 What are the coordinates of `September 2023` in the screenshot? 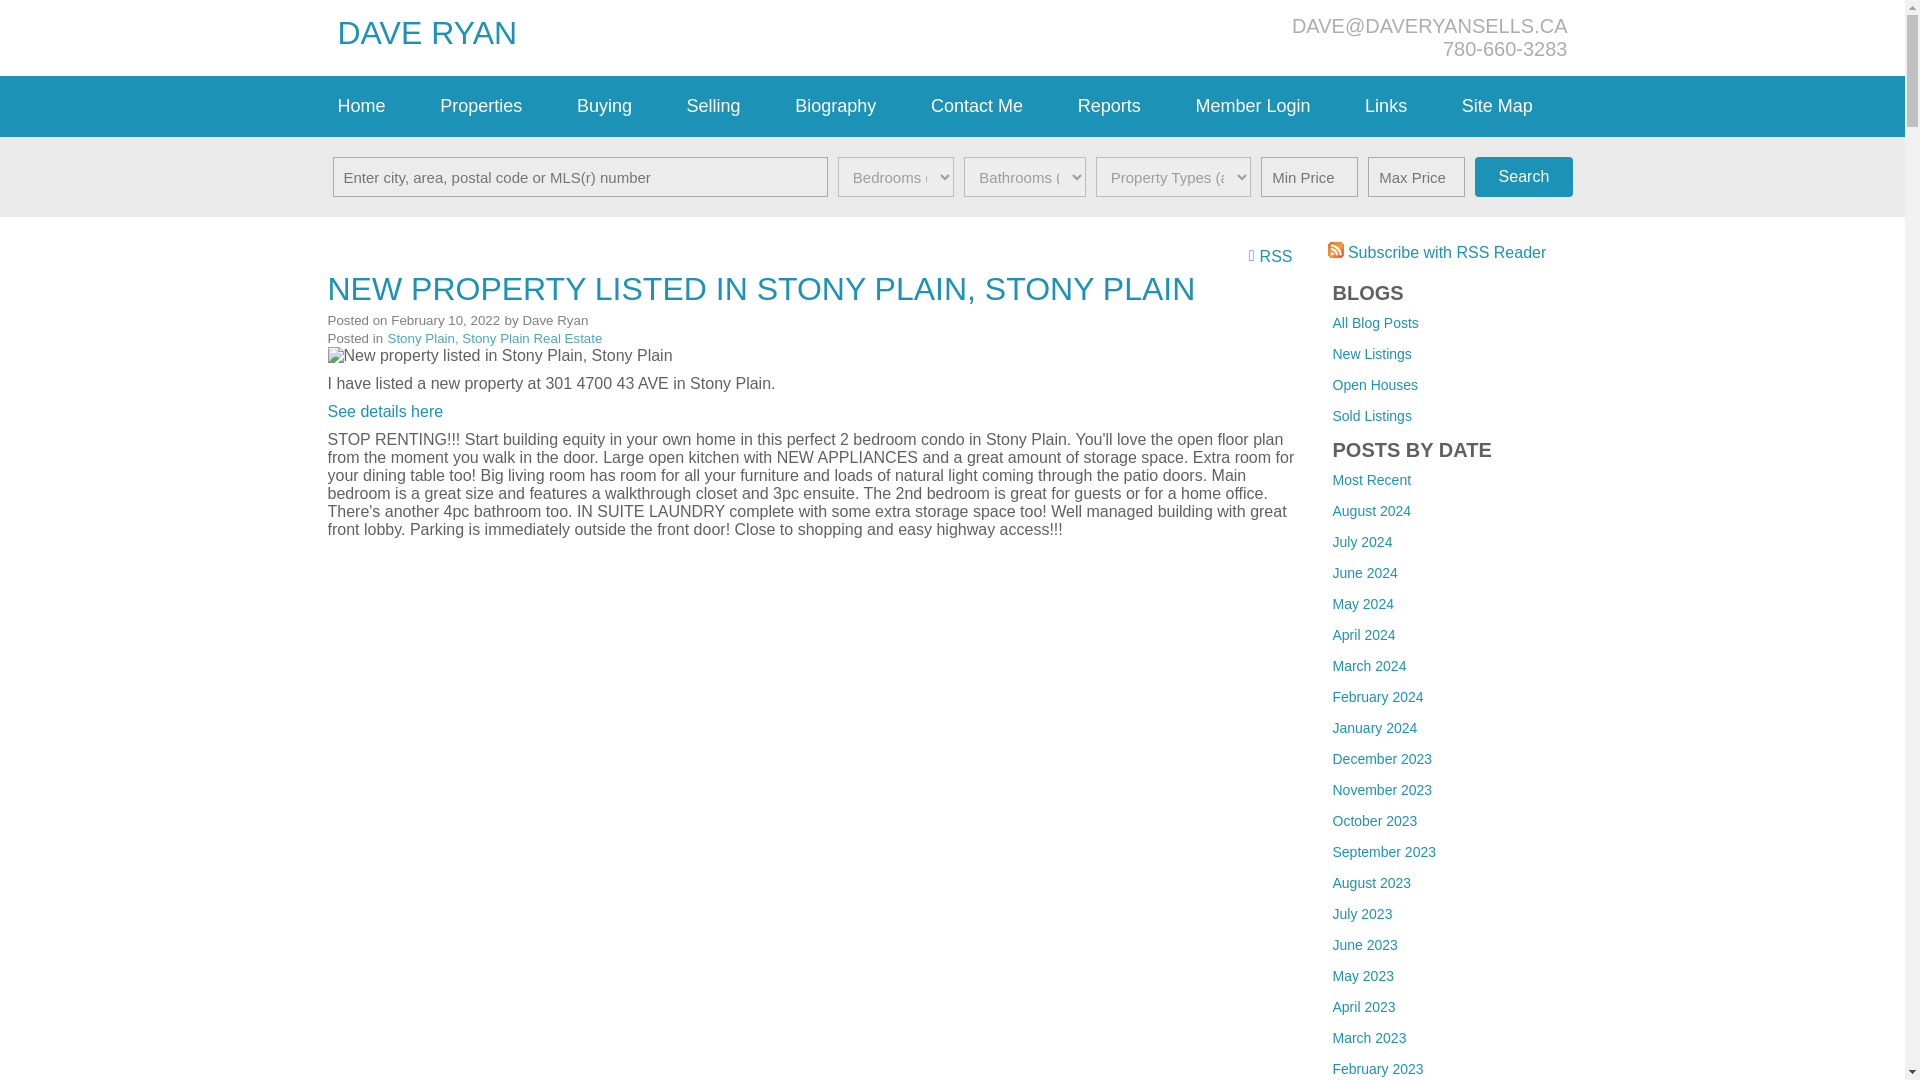 It's located at (1384, 851).